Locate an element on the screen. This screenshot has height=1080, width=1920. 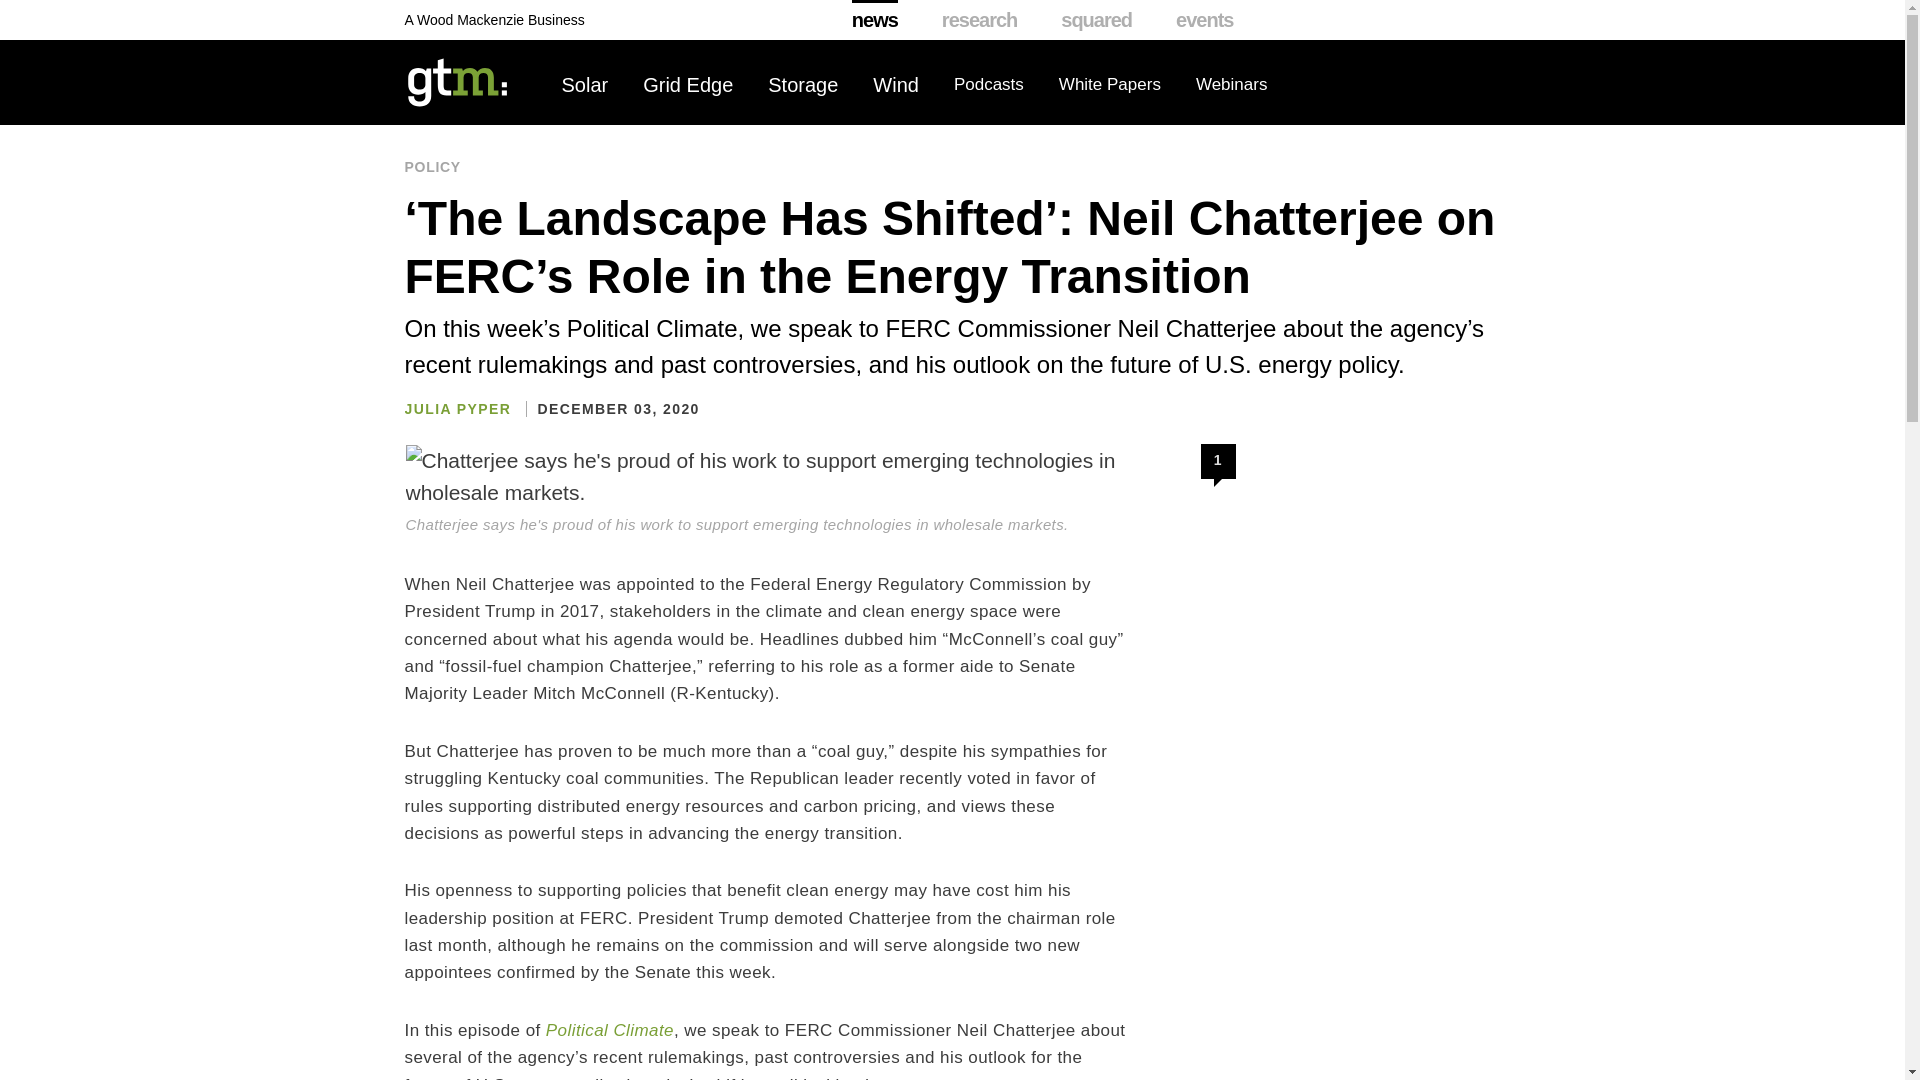
White Papers is located at coordinates (1110, 85).